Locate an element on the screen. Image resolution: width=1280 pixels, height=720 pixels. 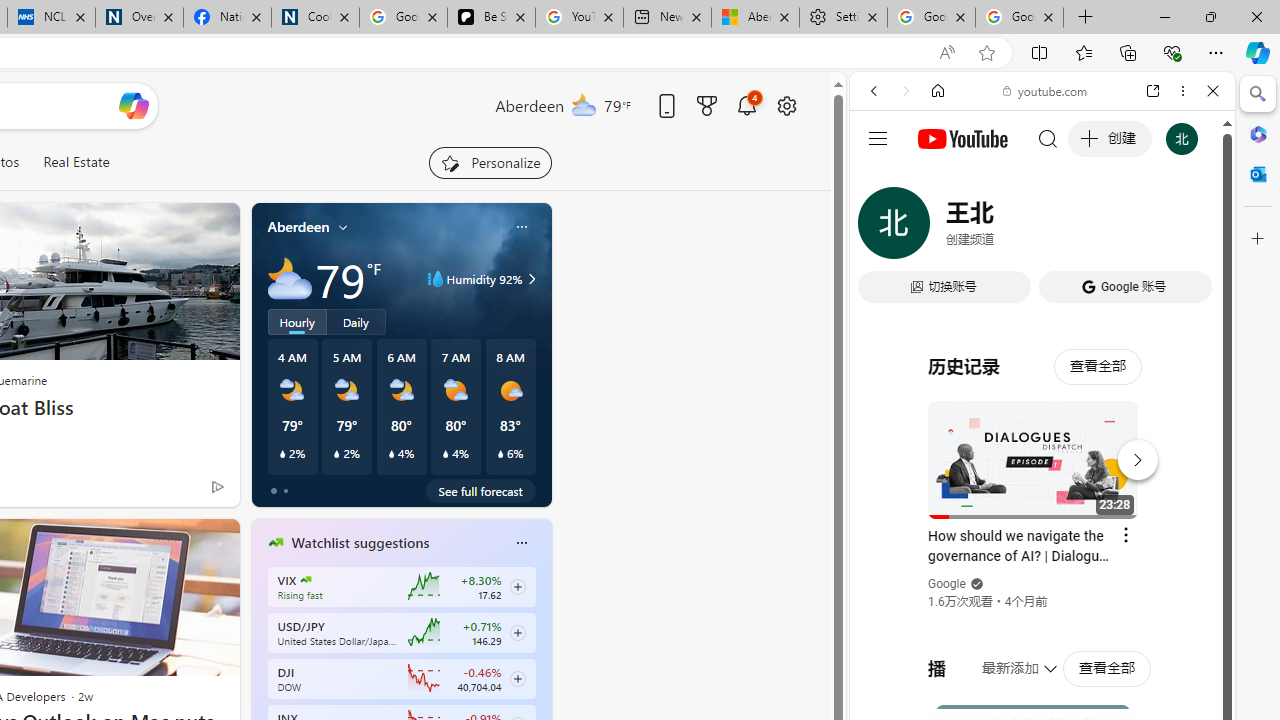
Trailer #2 [HD] is located at coordinates (1042, 592).